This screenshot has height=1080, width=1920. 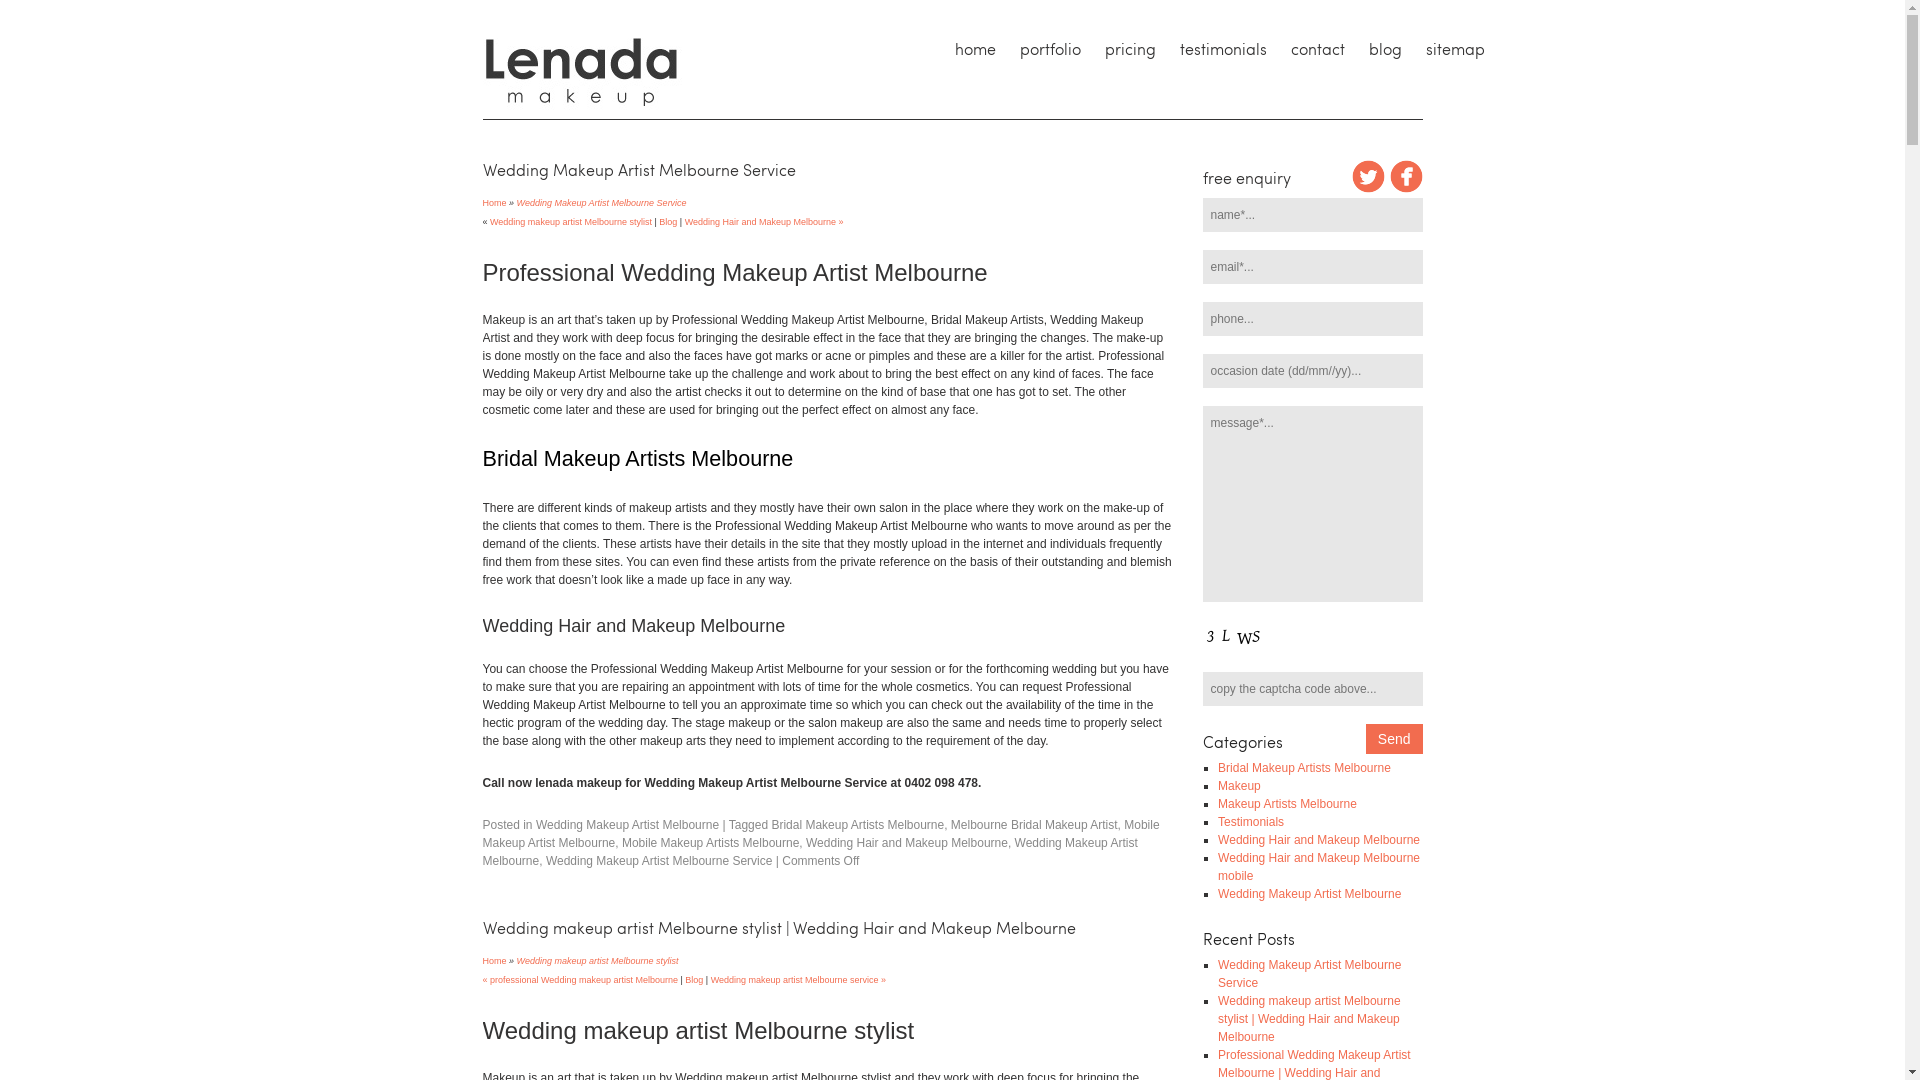 I want to click on Wedding Makeup Artist Melbourne, so click(x=628, y=825).